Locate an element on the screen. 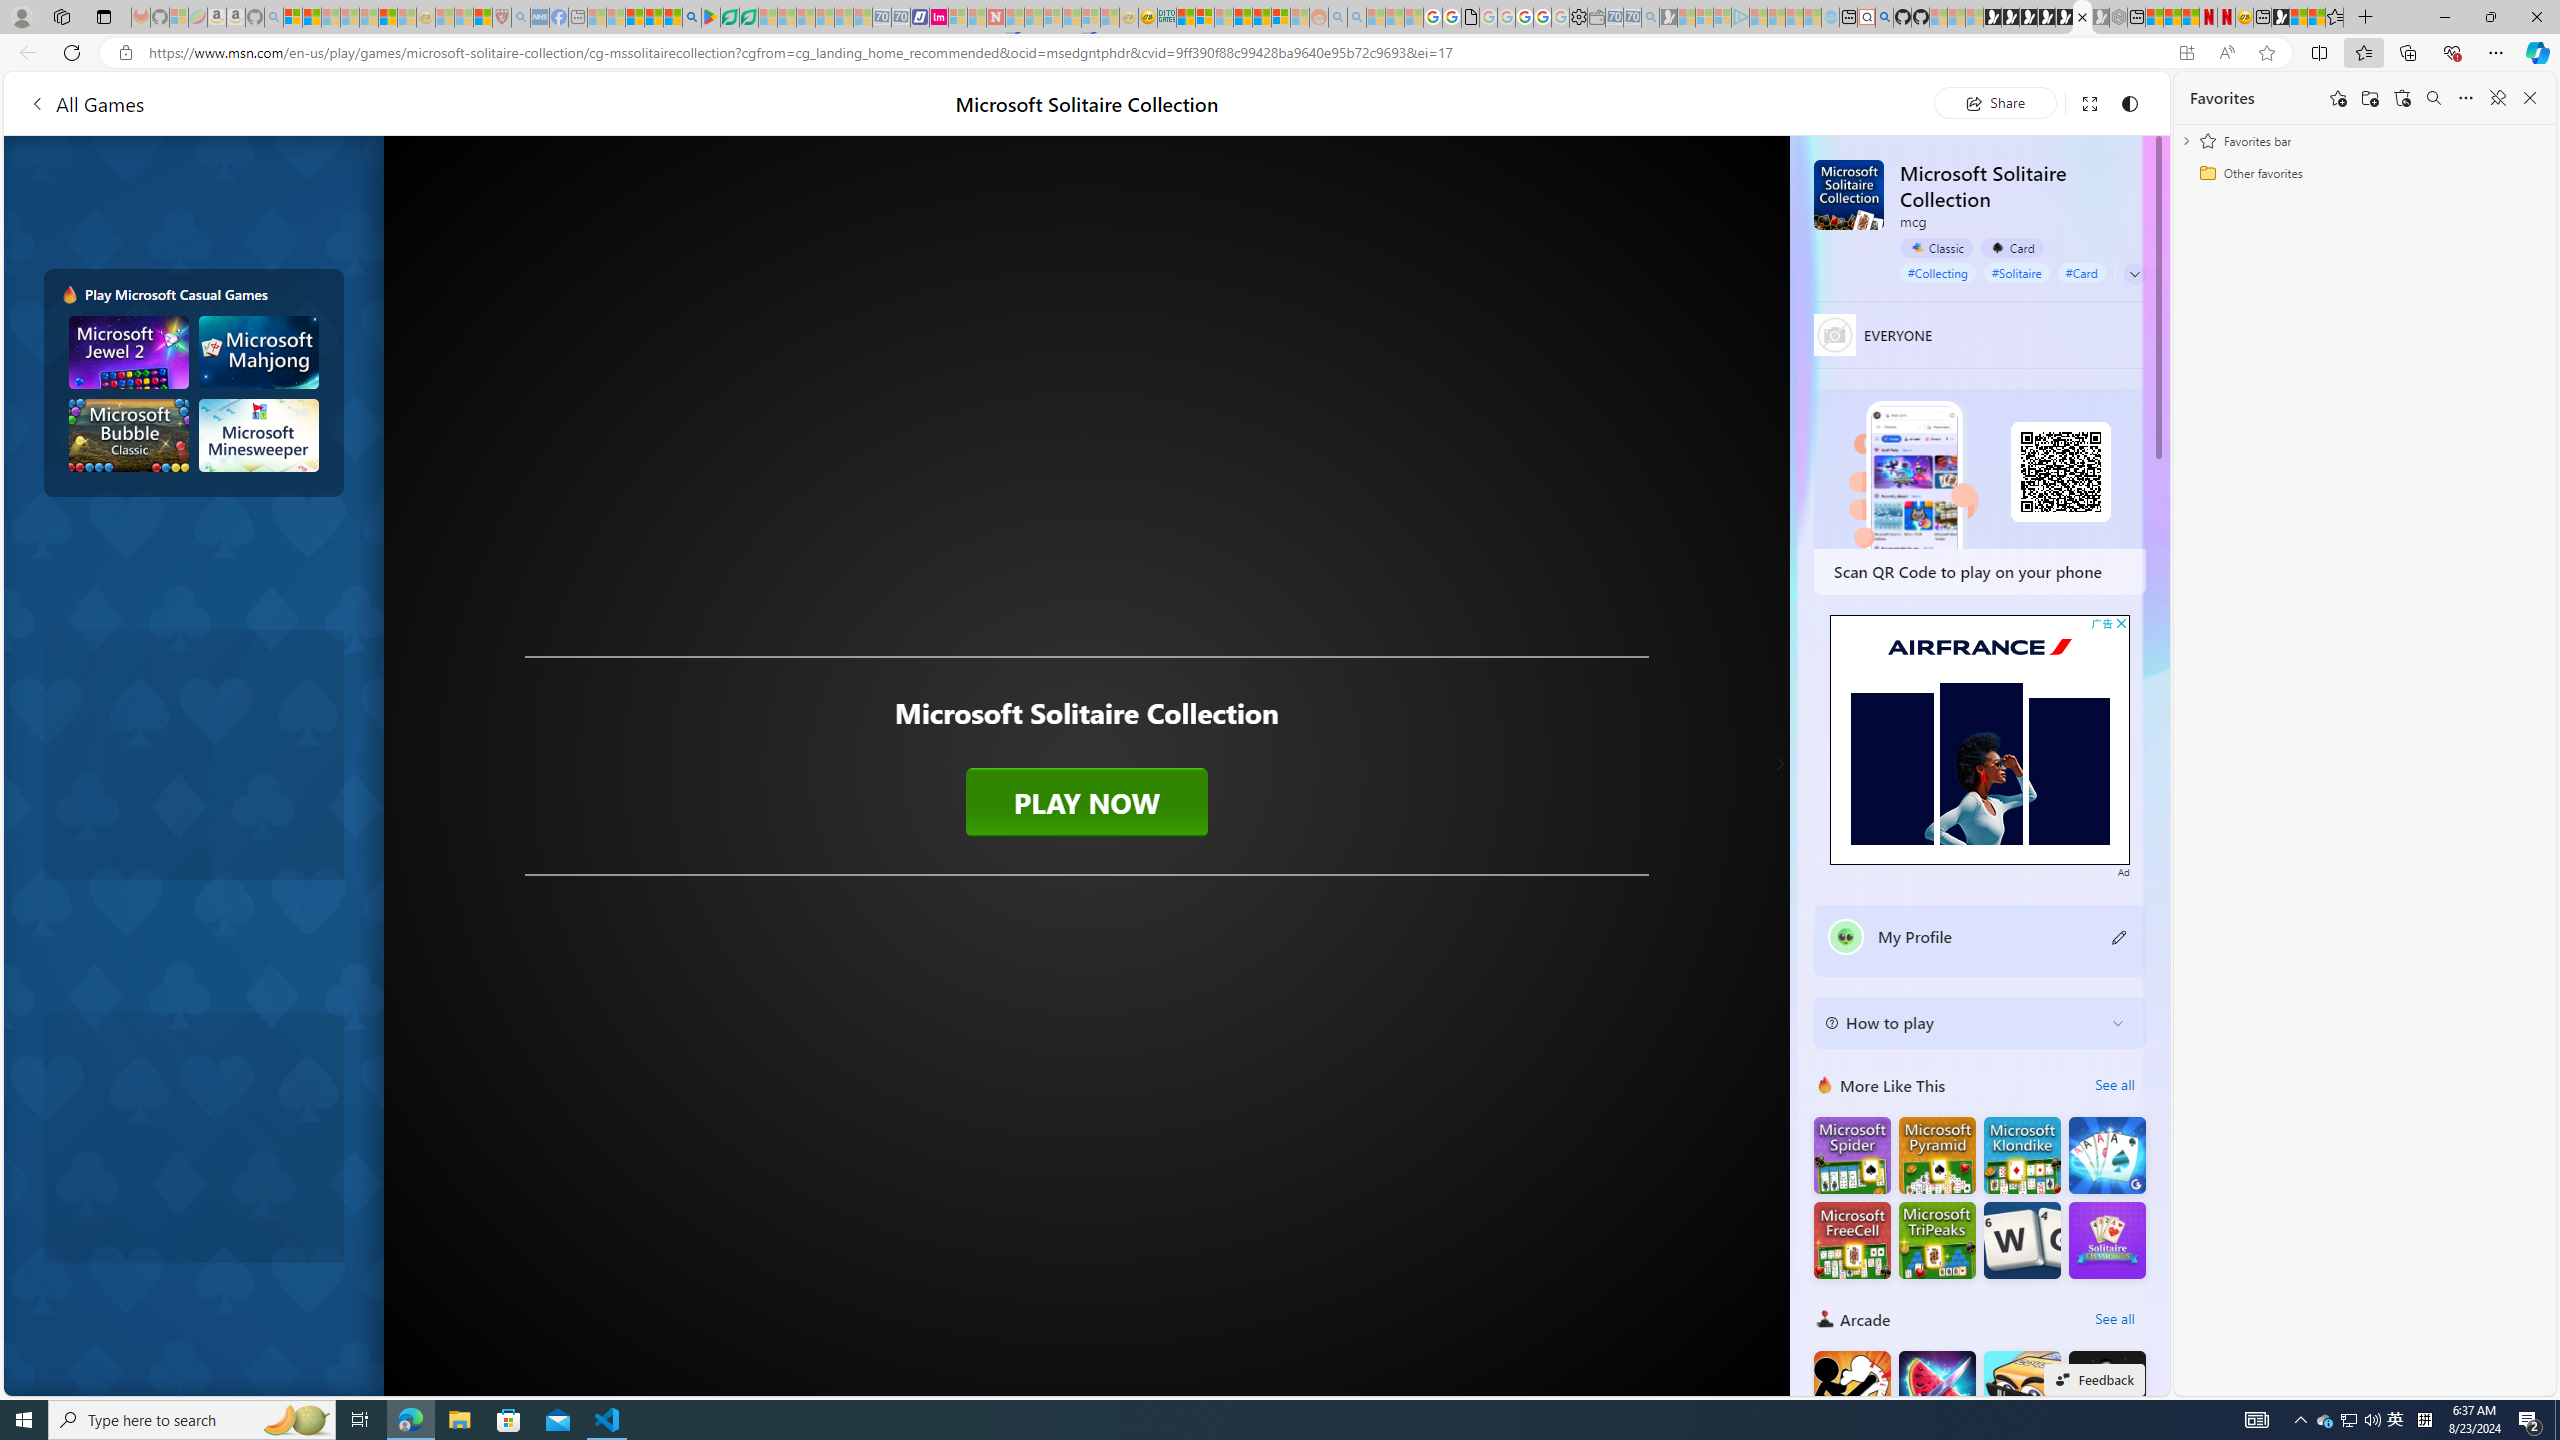 This screenshot has height=1440, width=2560. Solitaire Champions is located at coordinates (2108, 1240).